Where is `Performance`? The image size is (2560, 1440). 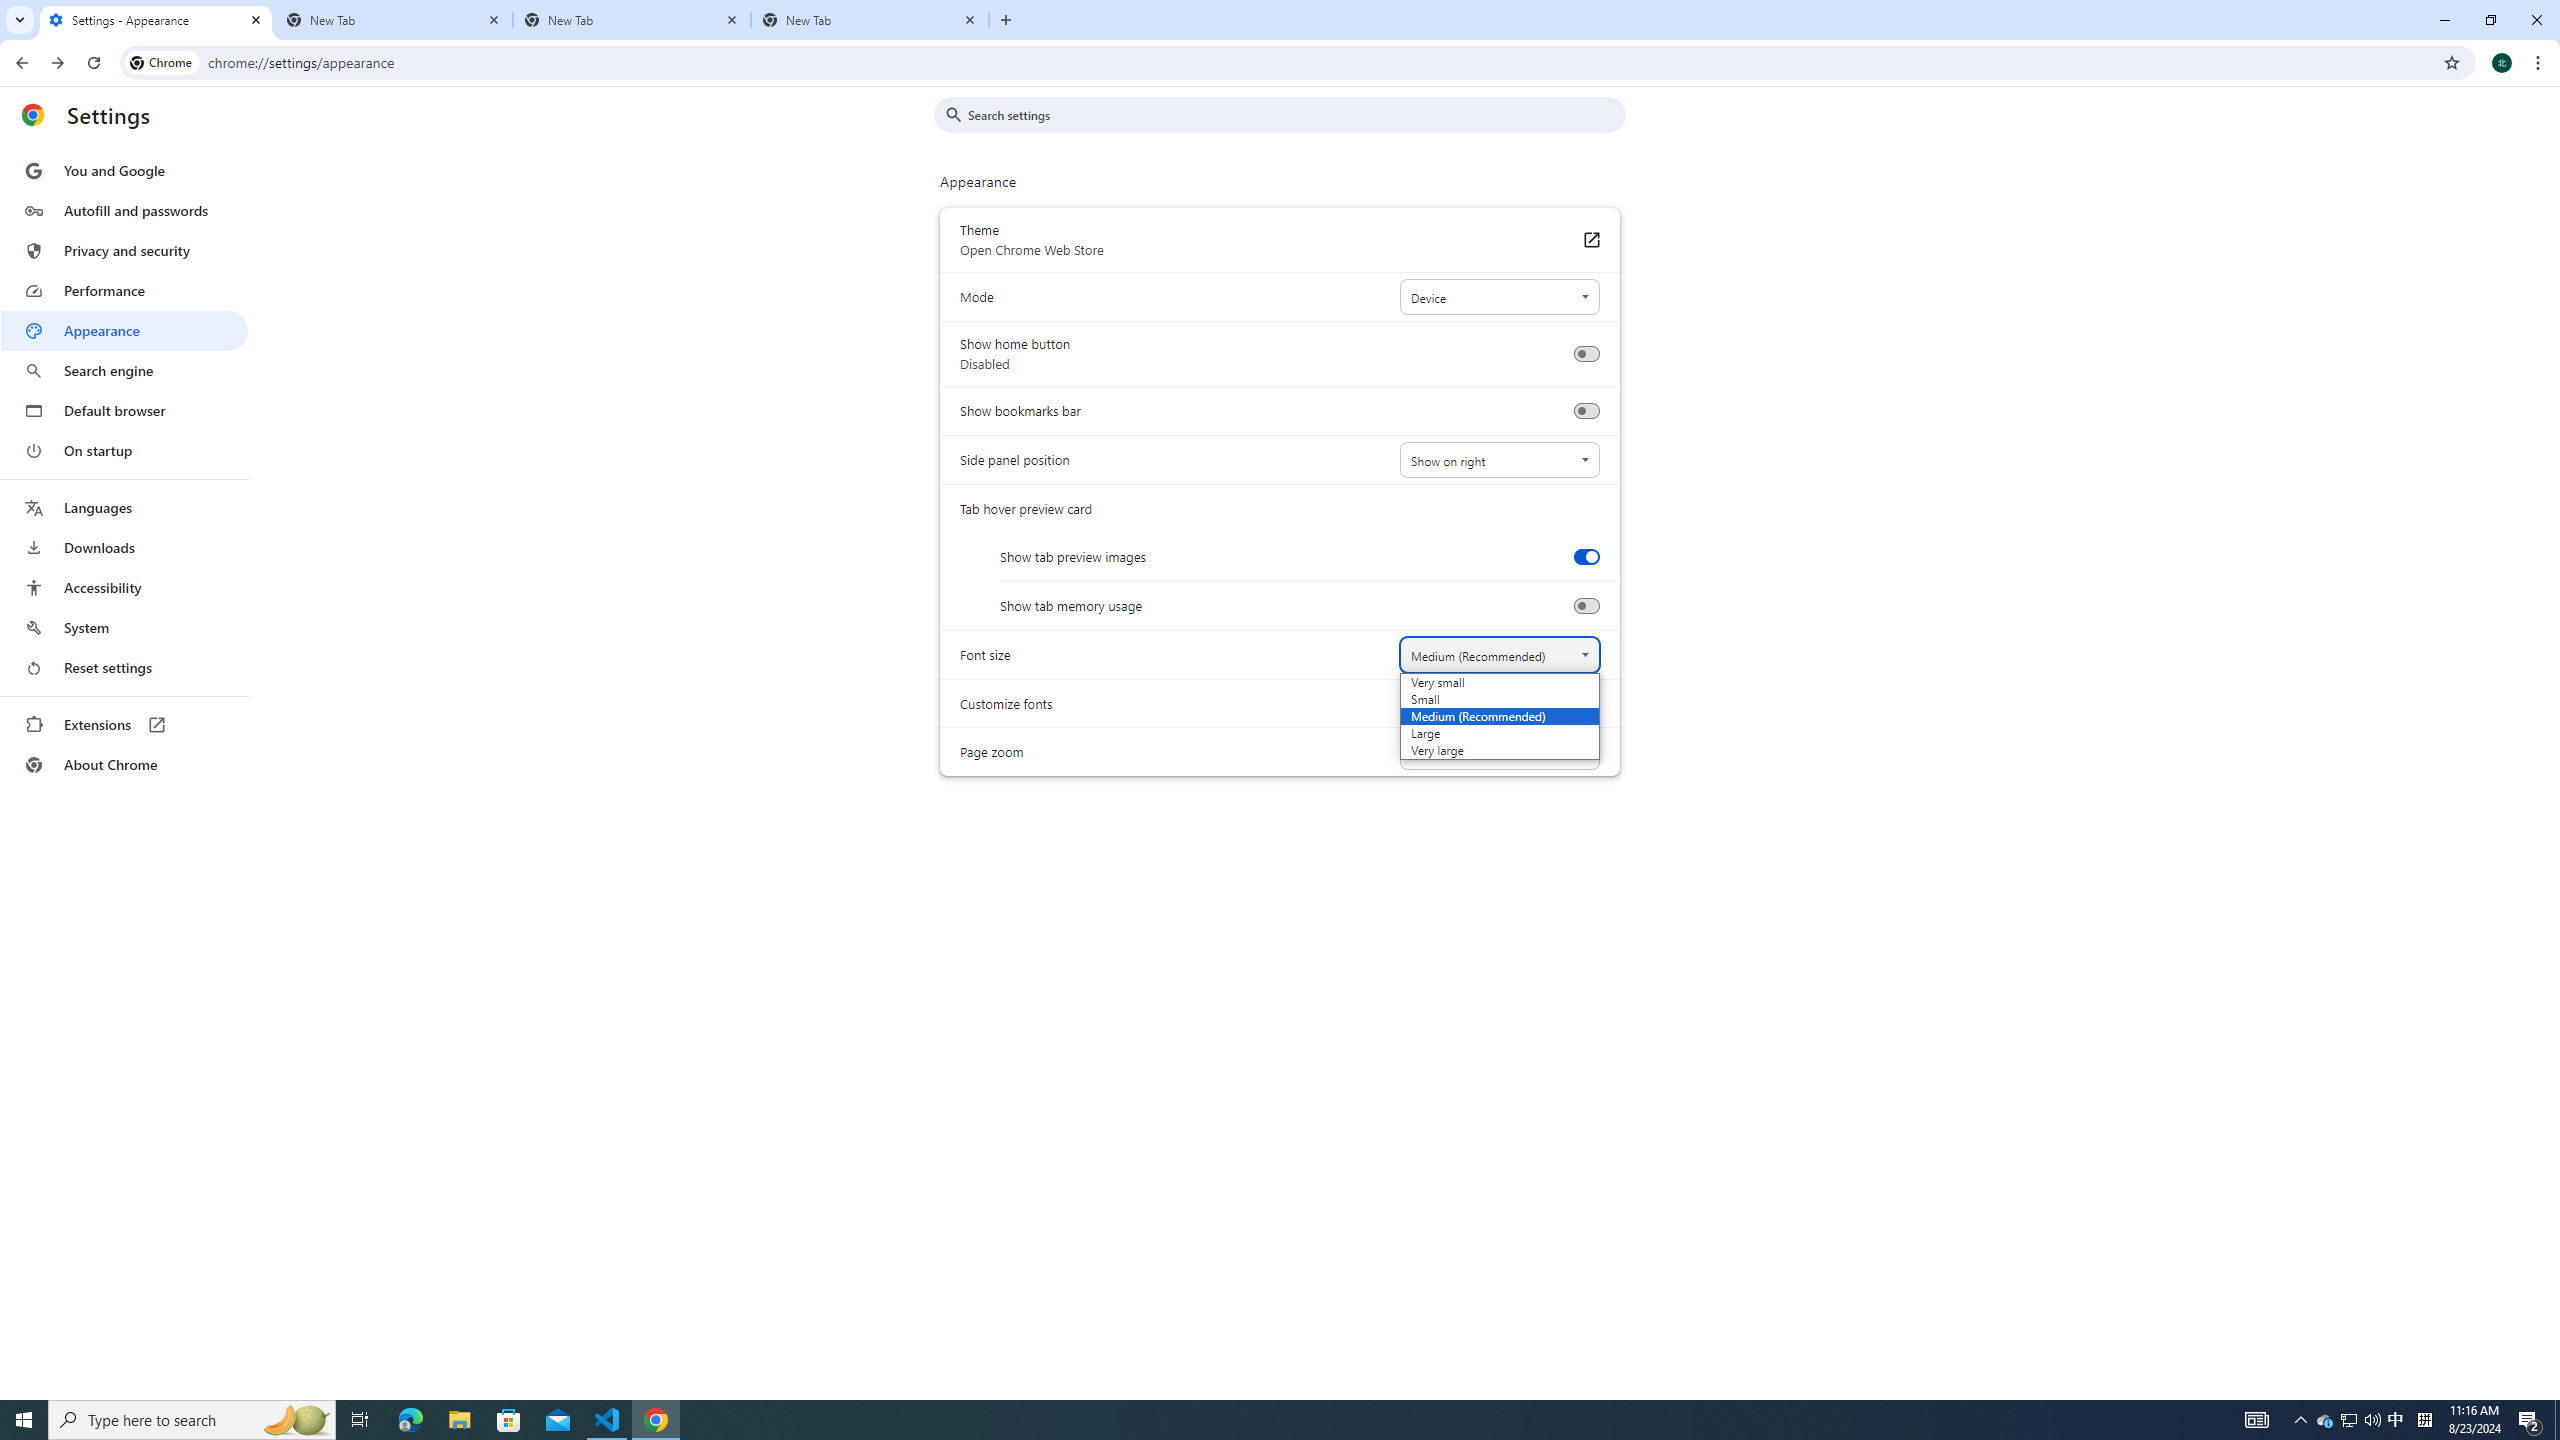 Performance is located at coordinates (124, 290).